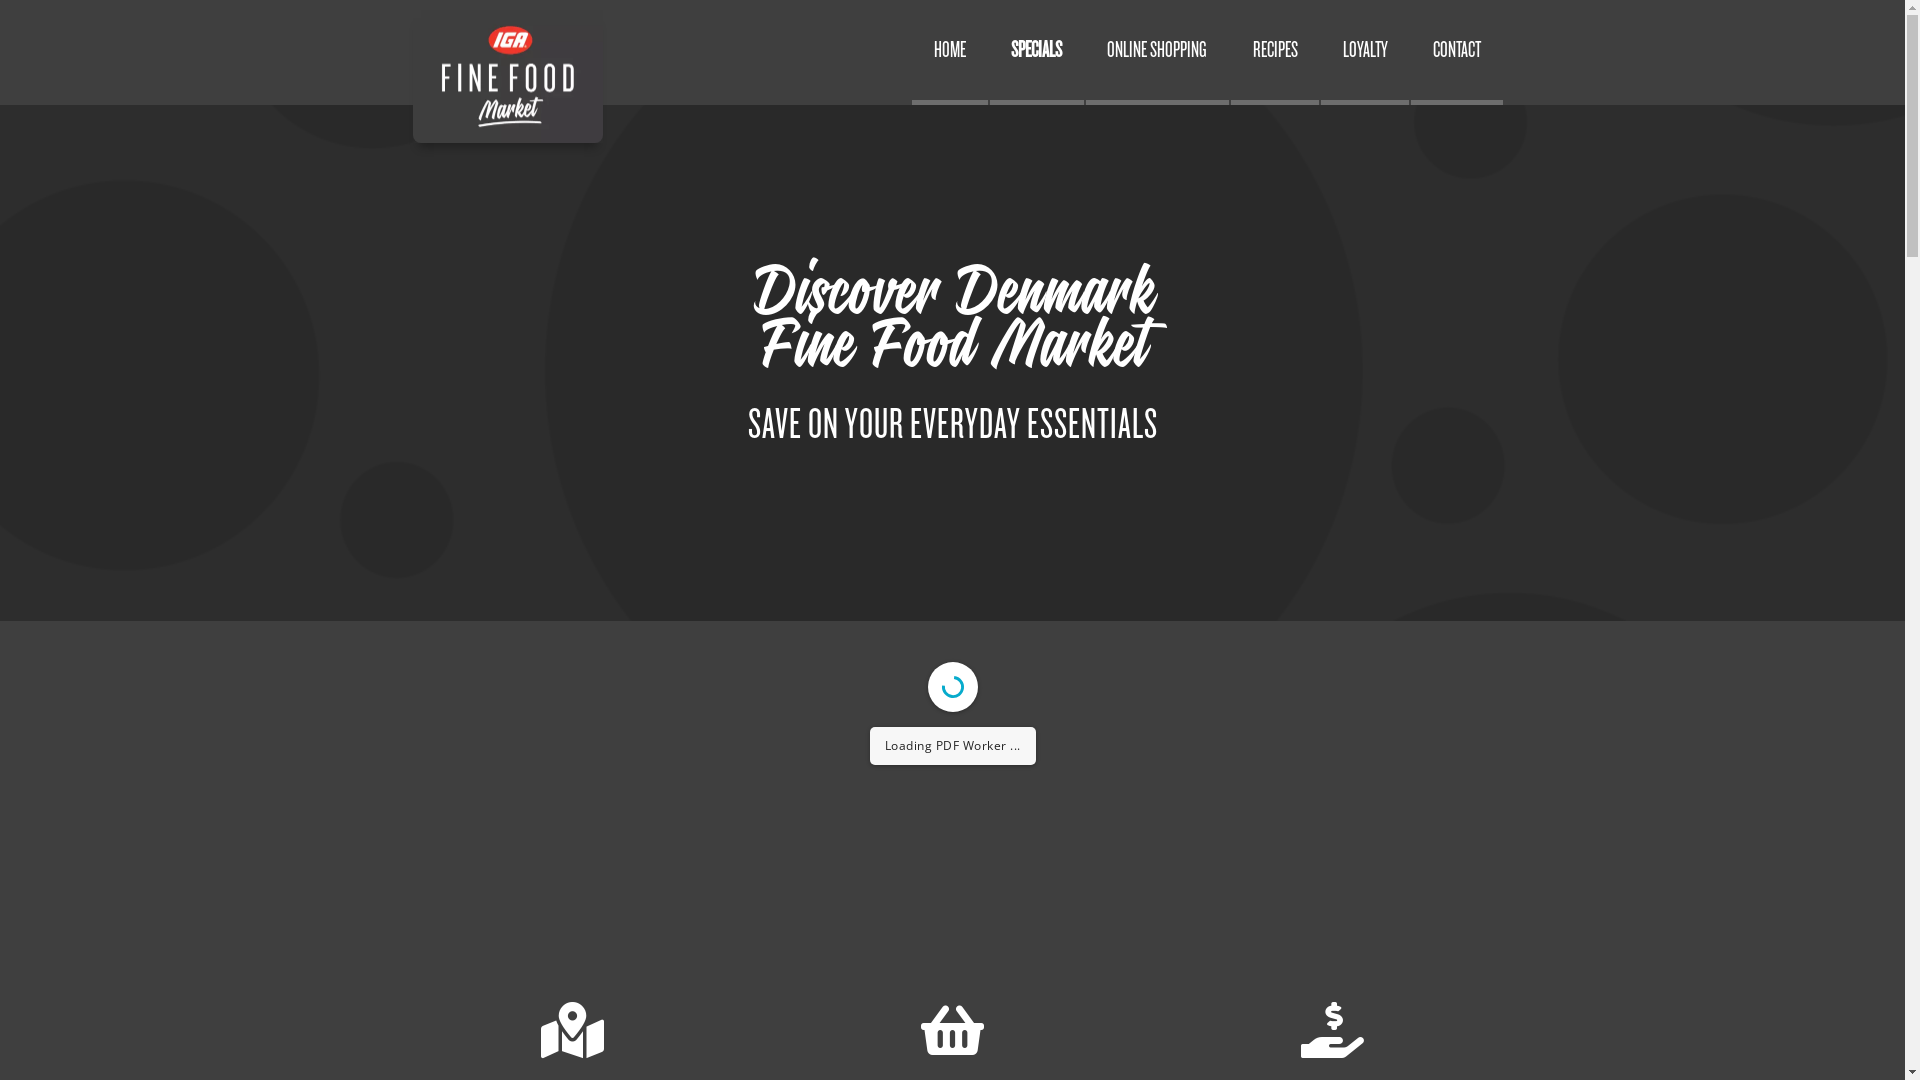  I want to click on SPECIALS, so click(1037, 52).